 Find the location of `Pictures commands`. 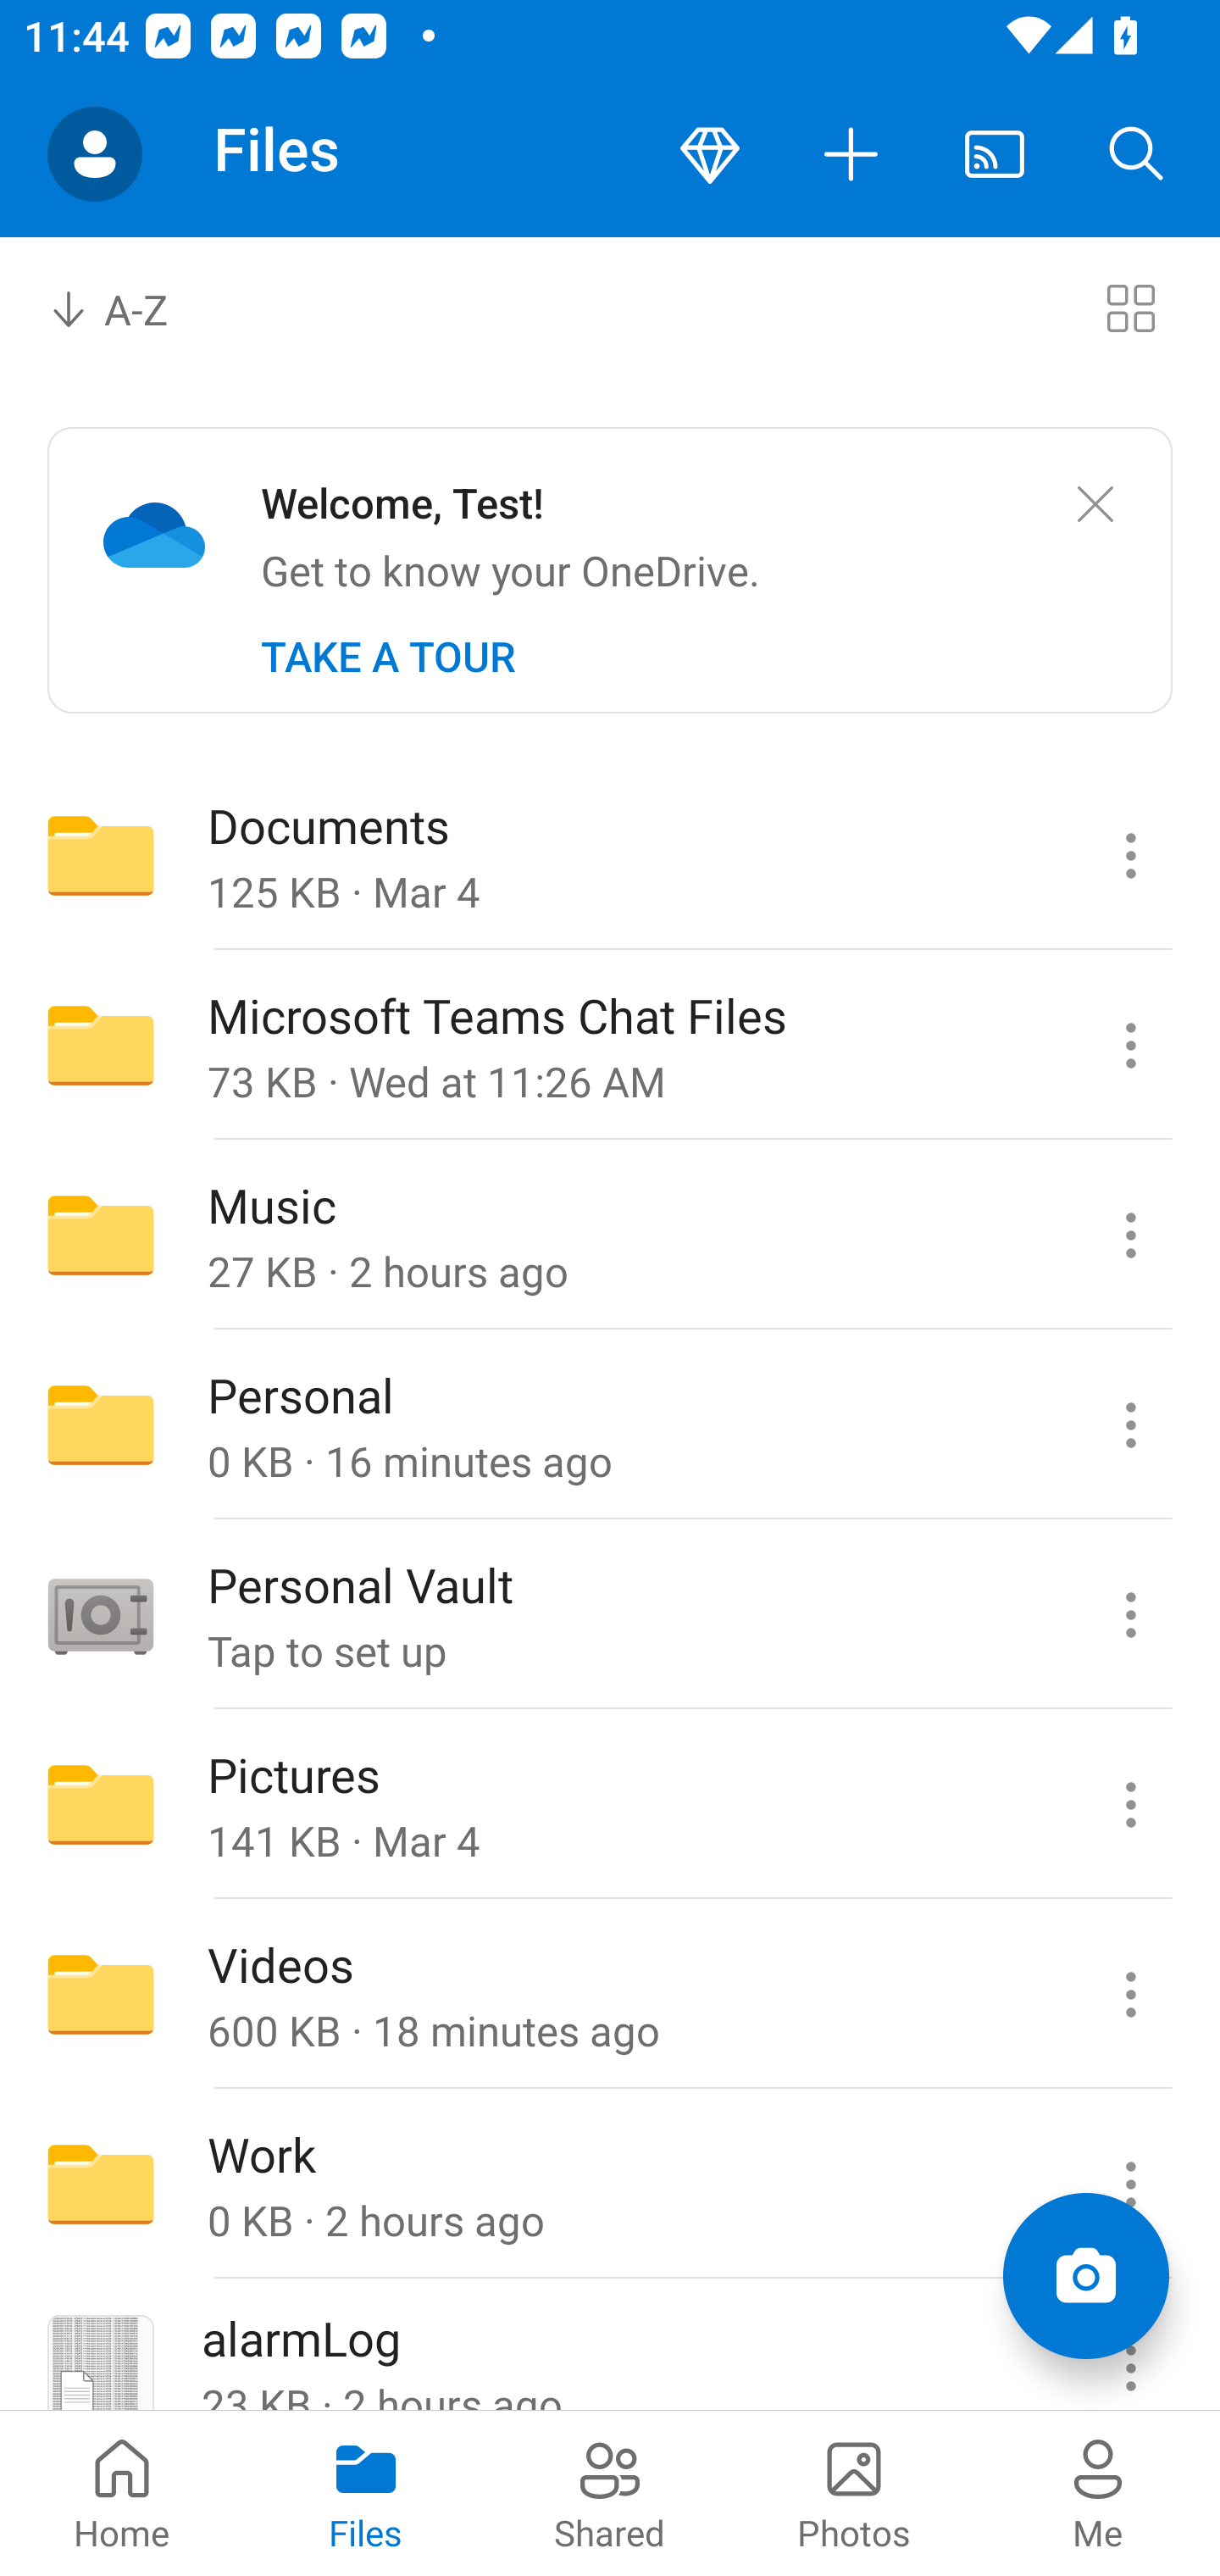

Pictures commands is located at coordinates (1130, 1805).